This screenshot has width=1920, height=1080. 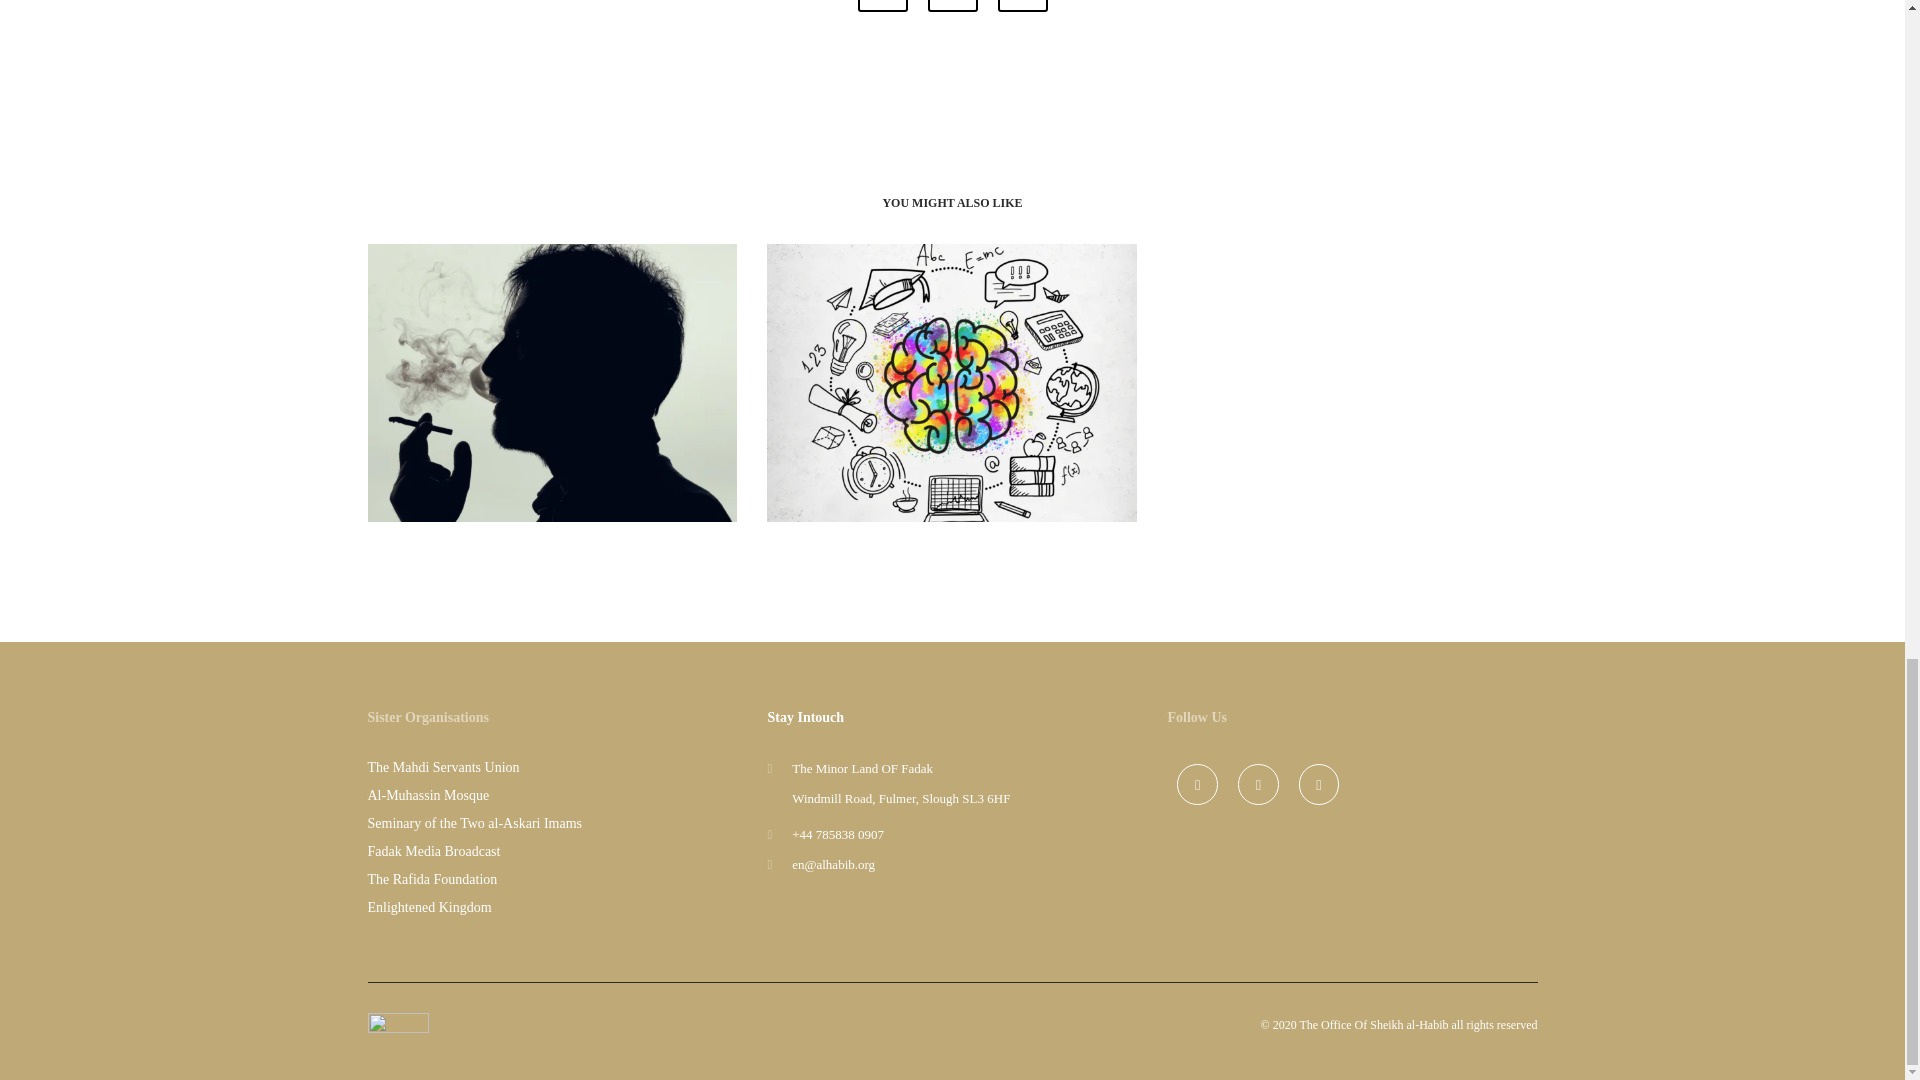 I want to click on Fadak Media Broadcast, so click(x=434, y=850).